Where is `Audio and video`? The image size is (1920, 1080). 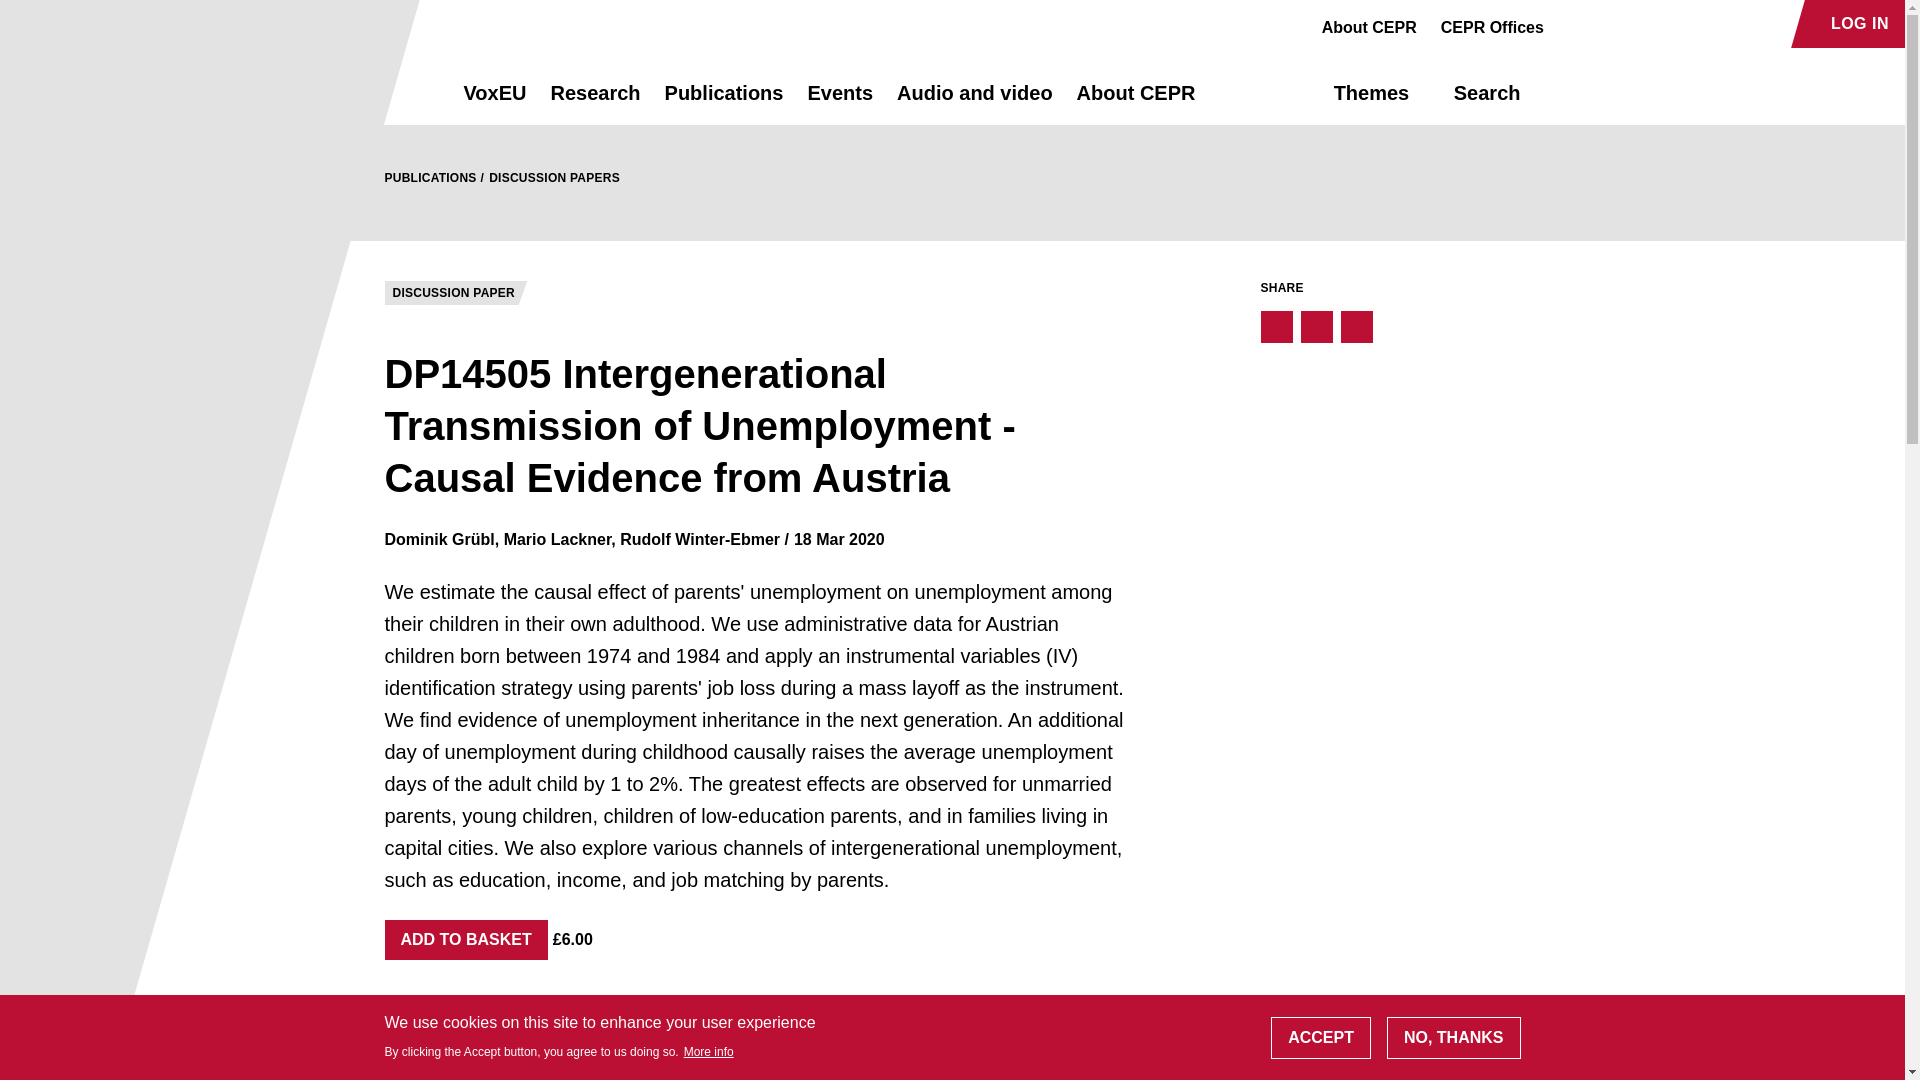
Audio and video is located at coordinates (974, 102).